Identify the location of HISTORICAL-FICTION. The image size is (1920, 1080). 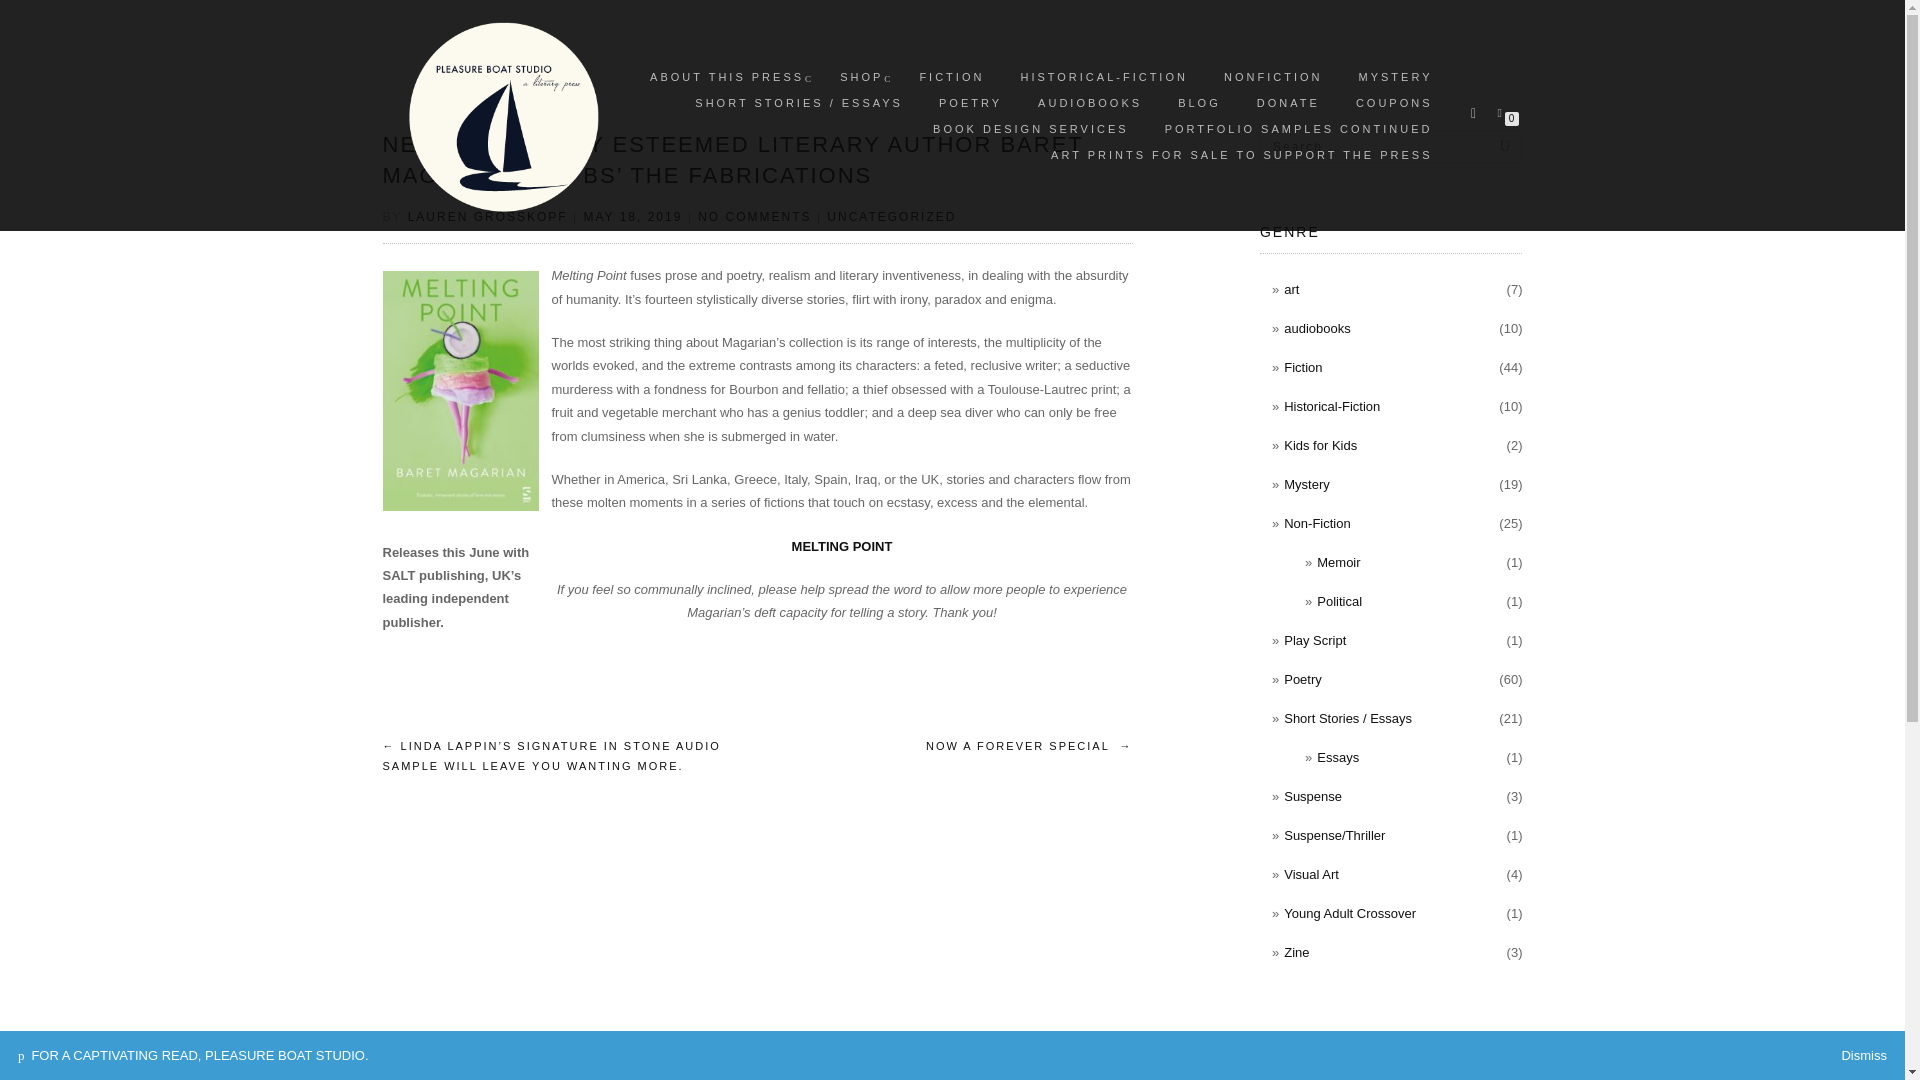
(1102, 76).